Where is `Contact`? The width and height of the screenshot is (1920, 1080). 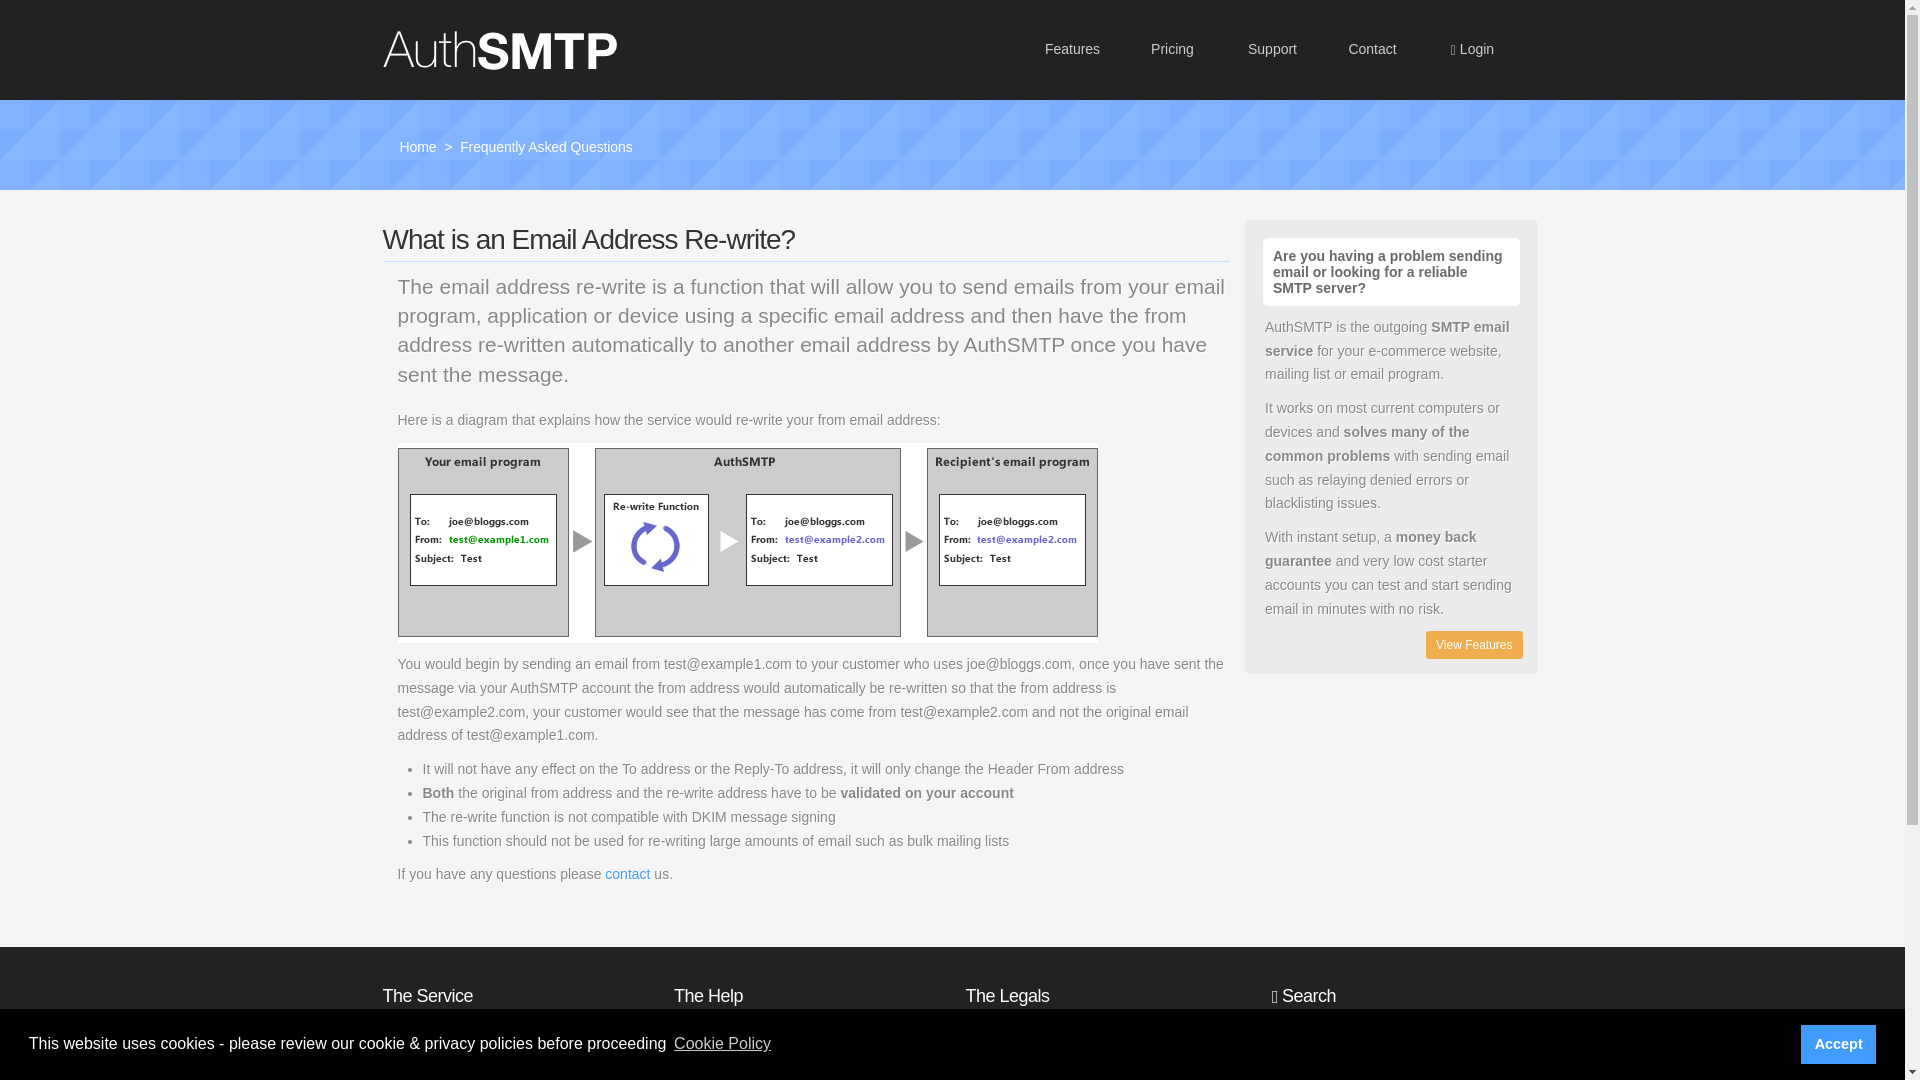 Contact is located at coordinates (1372, 50).